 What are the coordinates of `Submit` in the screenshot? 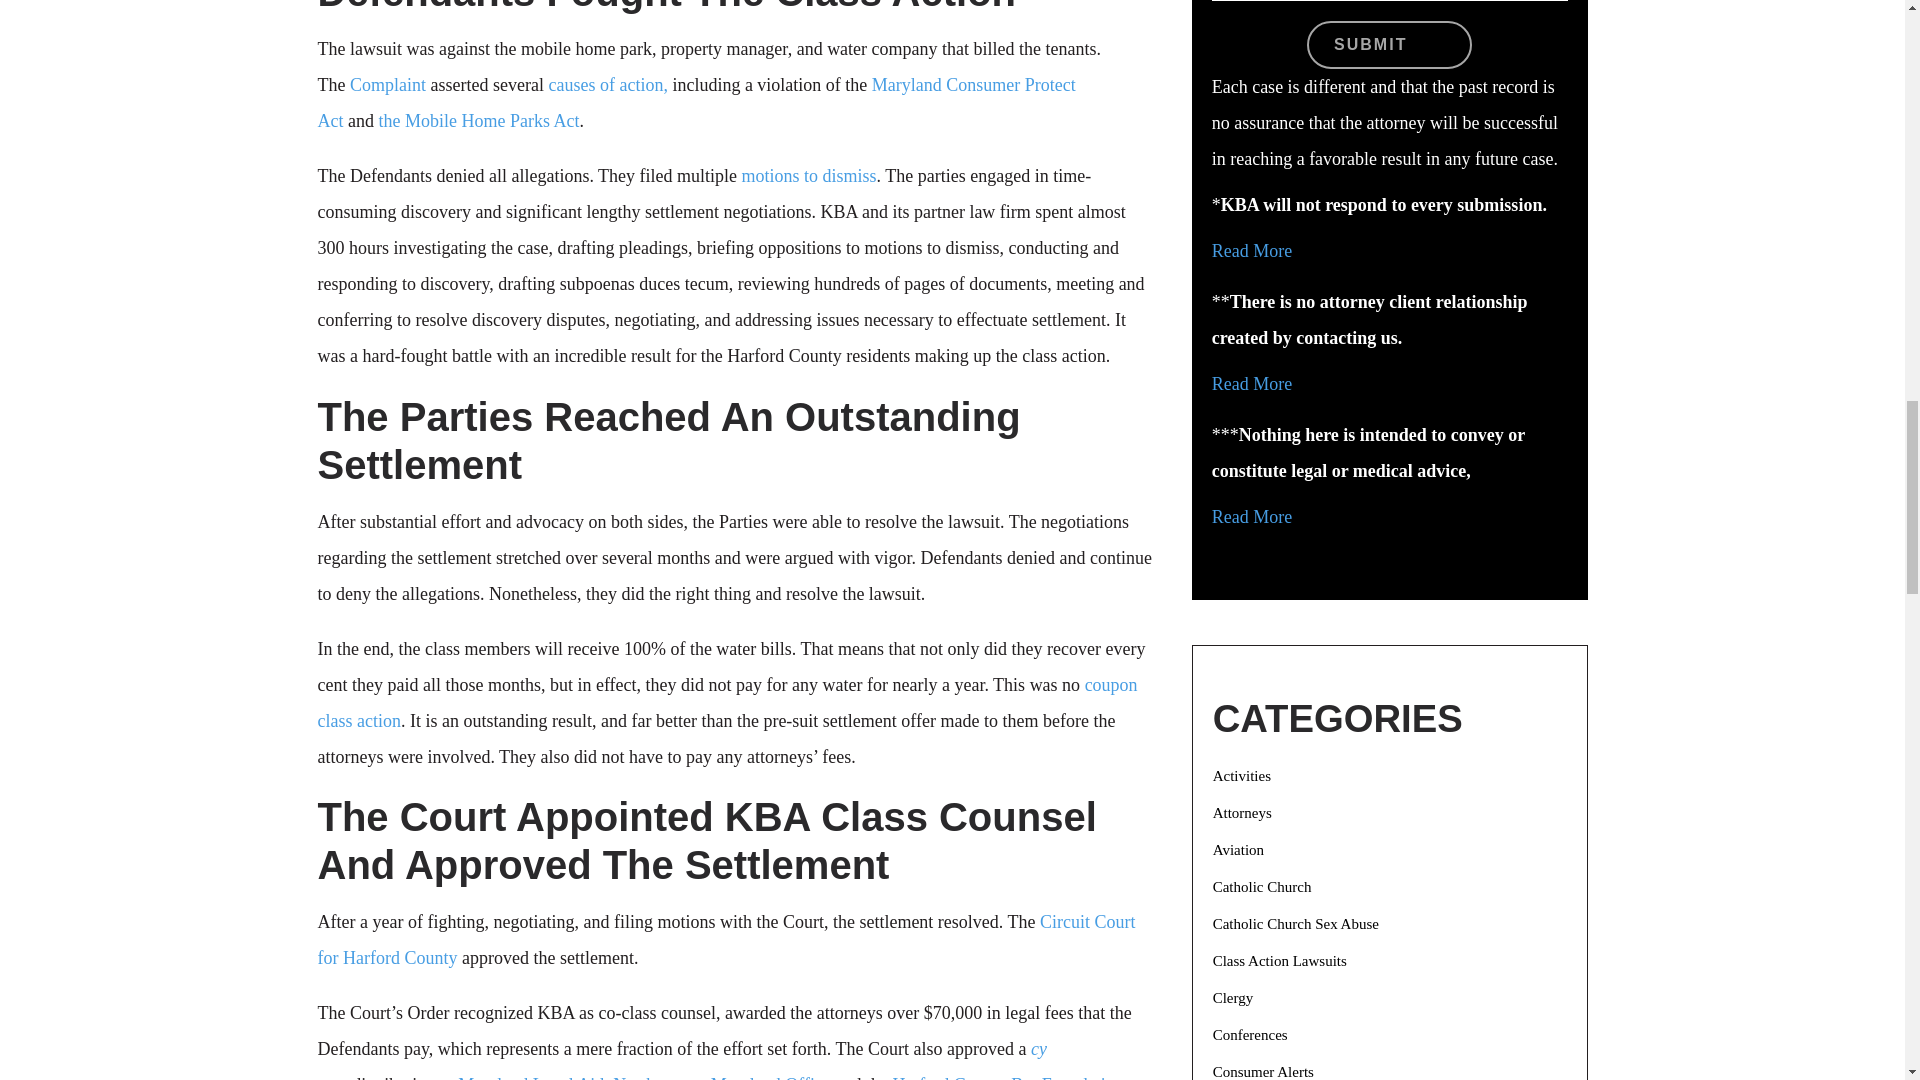 It's located at (1390, 44).